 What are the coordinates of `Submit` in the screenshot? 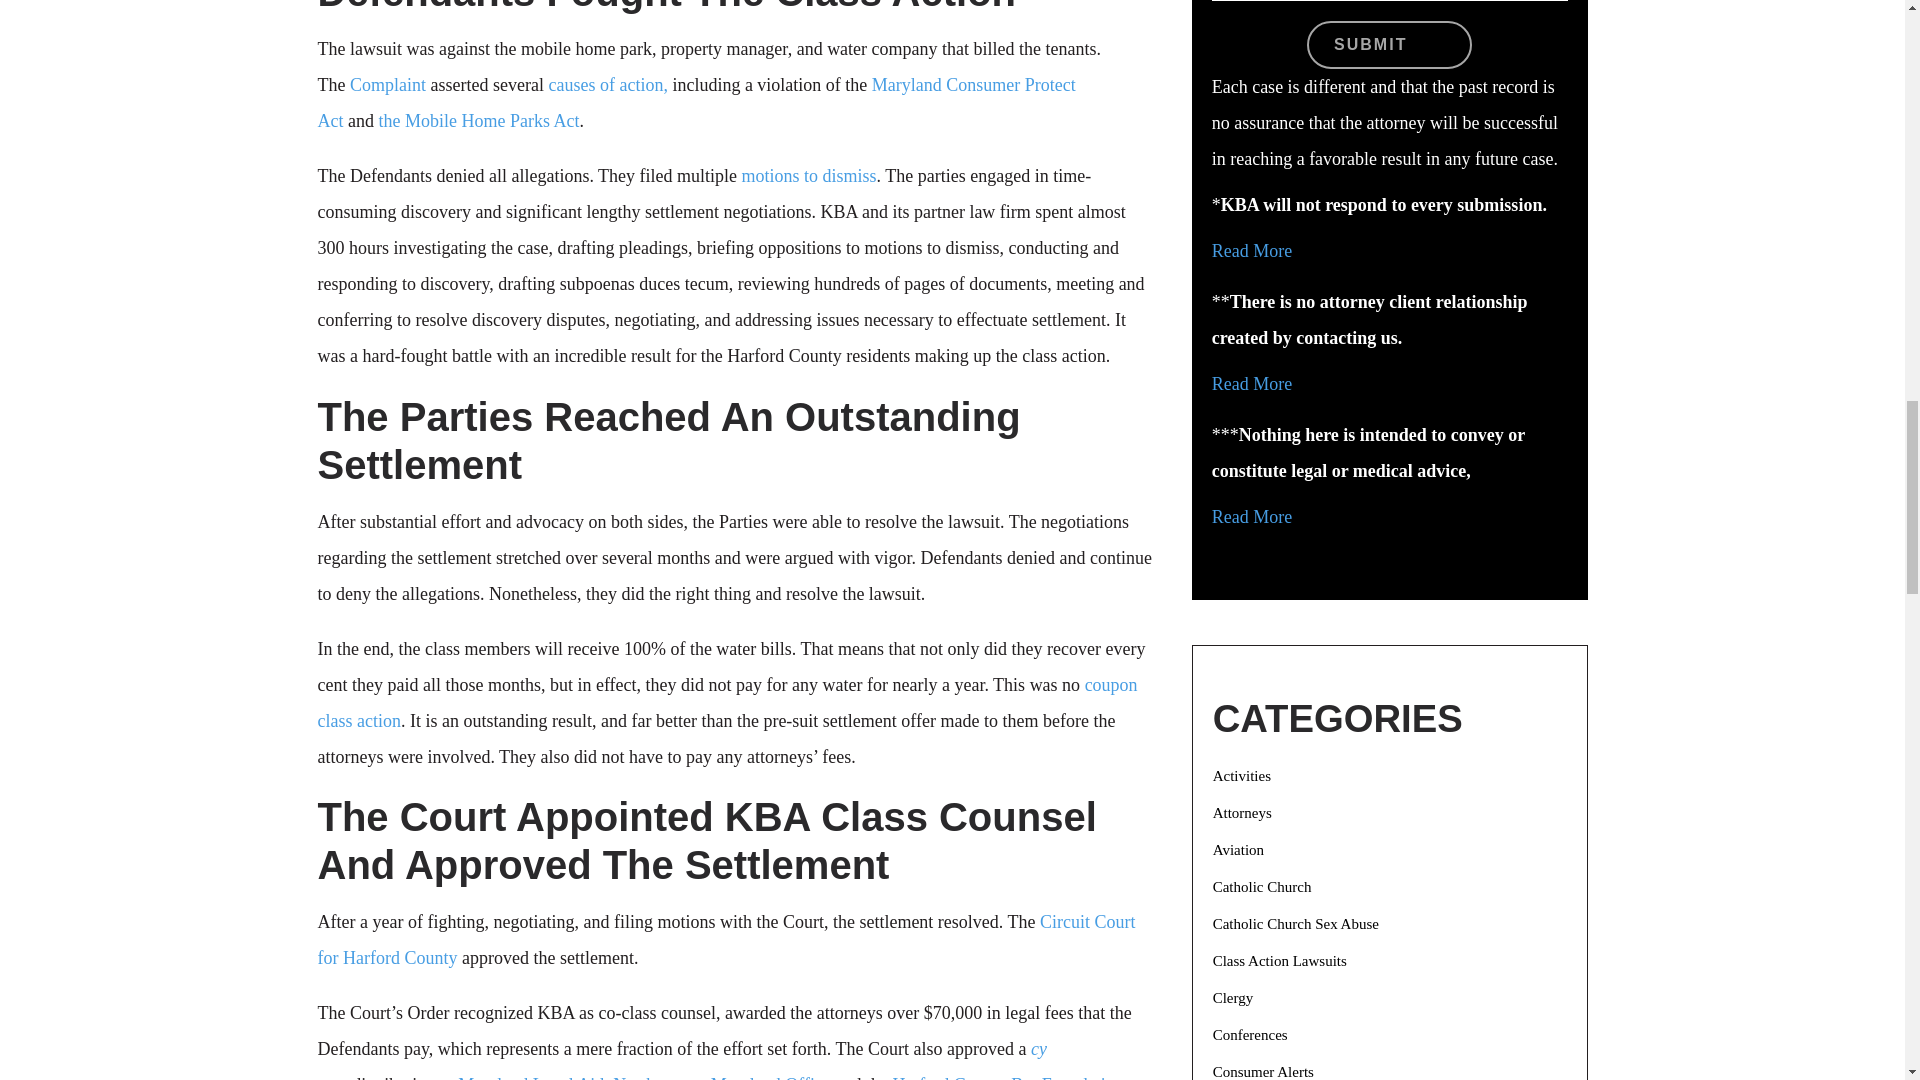 It's located at (1390, 44).